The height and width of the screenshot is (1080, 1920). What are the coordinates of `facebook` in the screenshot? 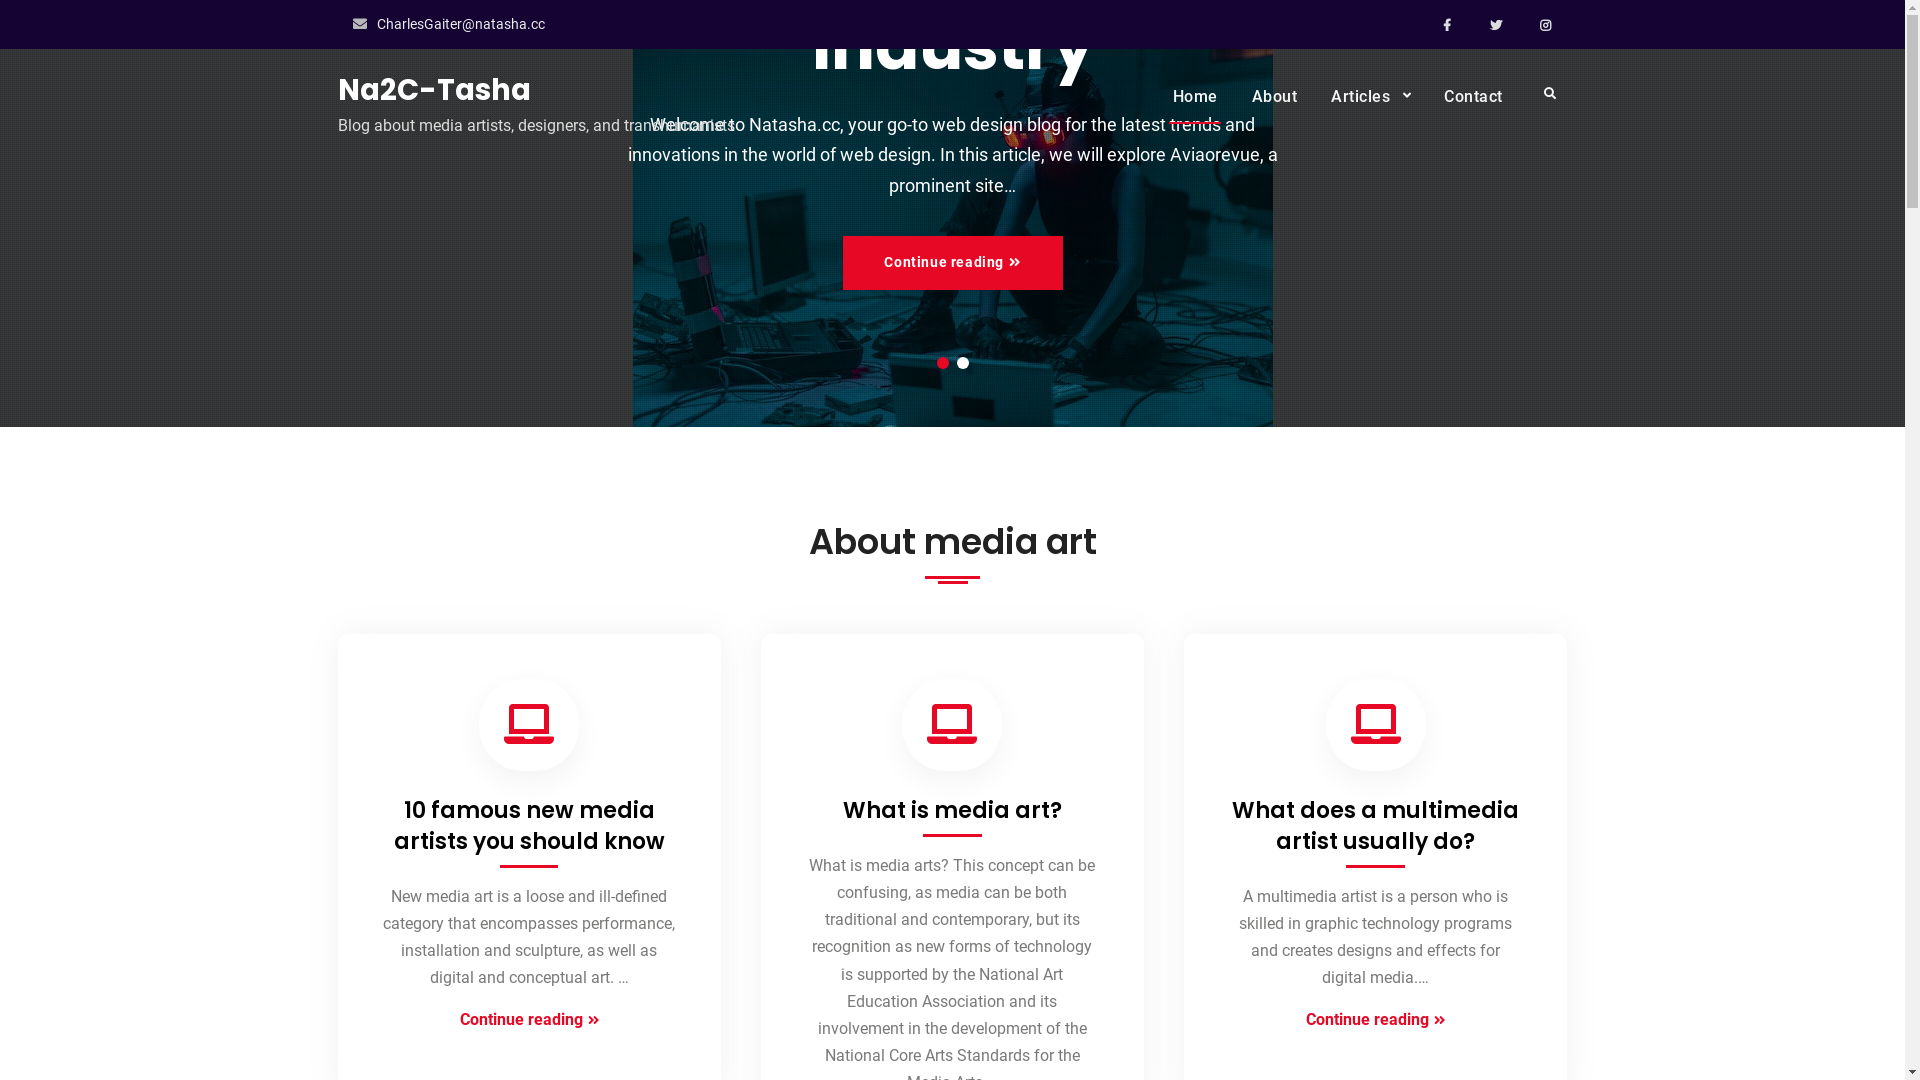 It's located at (1448, 24).